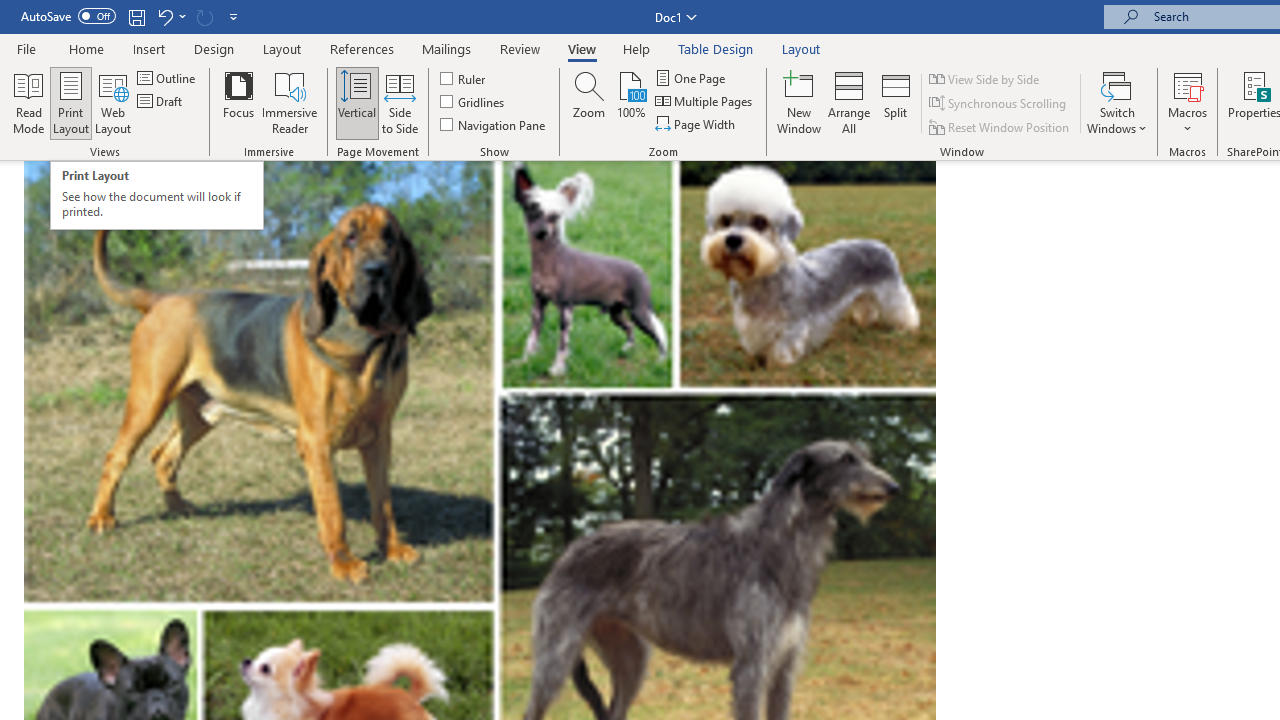 Image resolution: width=1280 pixels, height=720 pixels. What do you see at coordinates (494, 124) in the screenshot?
I see `Navigation Pane` at bounding box center [494, 124].